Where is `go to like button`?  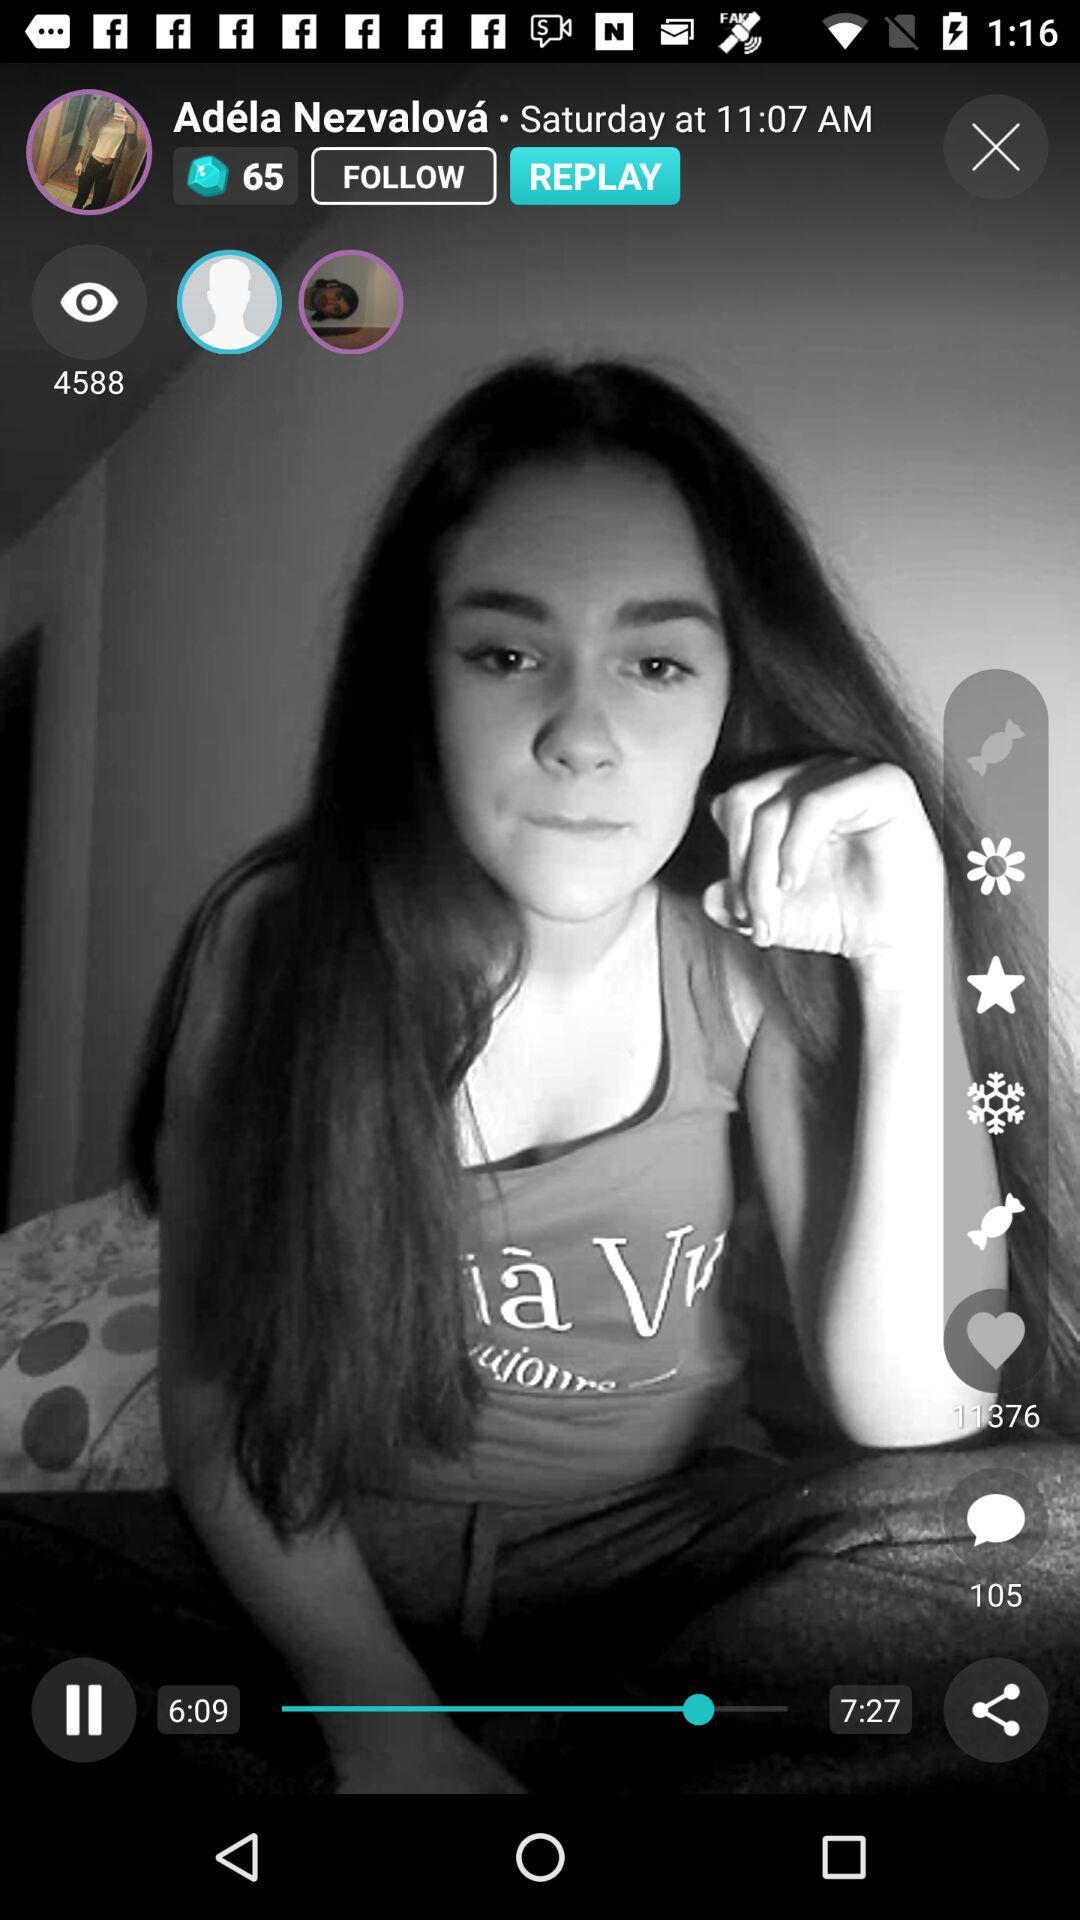
go to like button is located at coordinates (996, 1340).